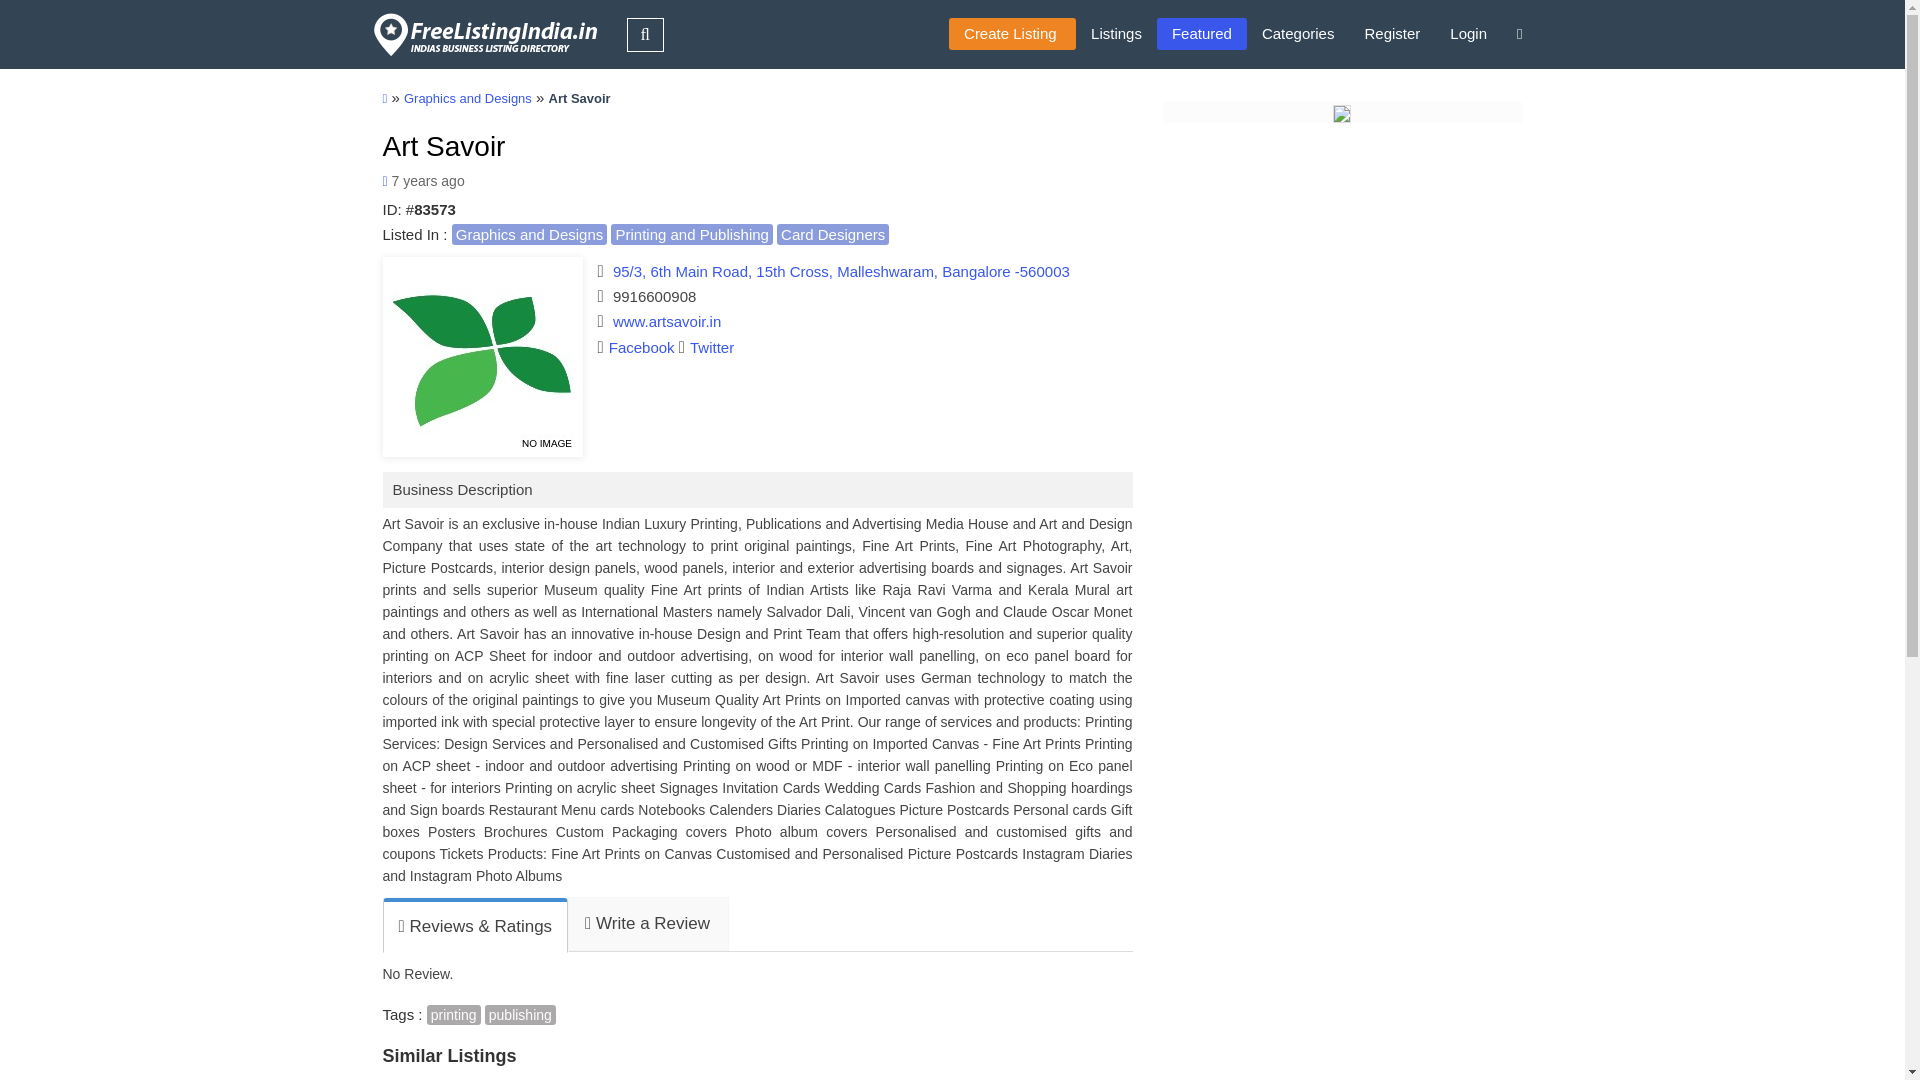 This screenshot has height=1080, width=1920. What do you see at coordinates (646, 924) in the screenshot?
I see `Write a Review` at bounding box center [646, 924].